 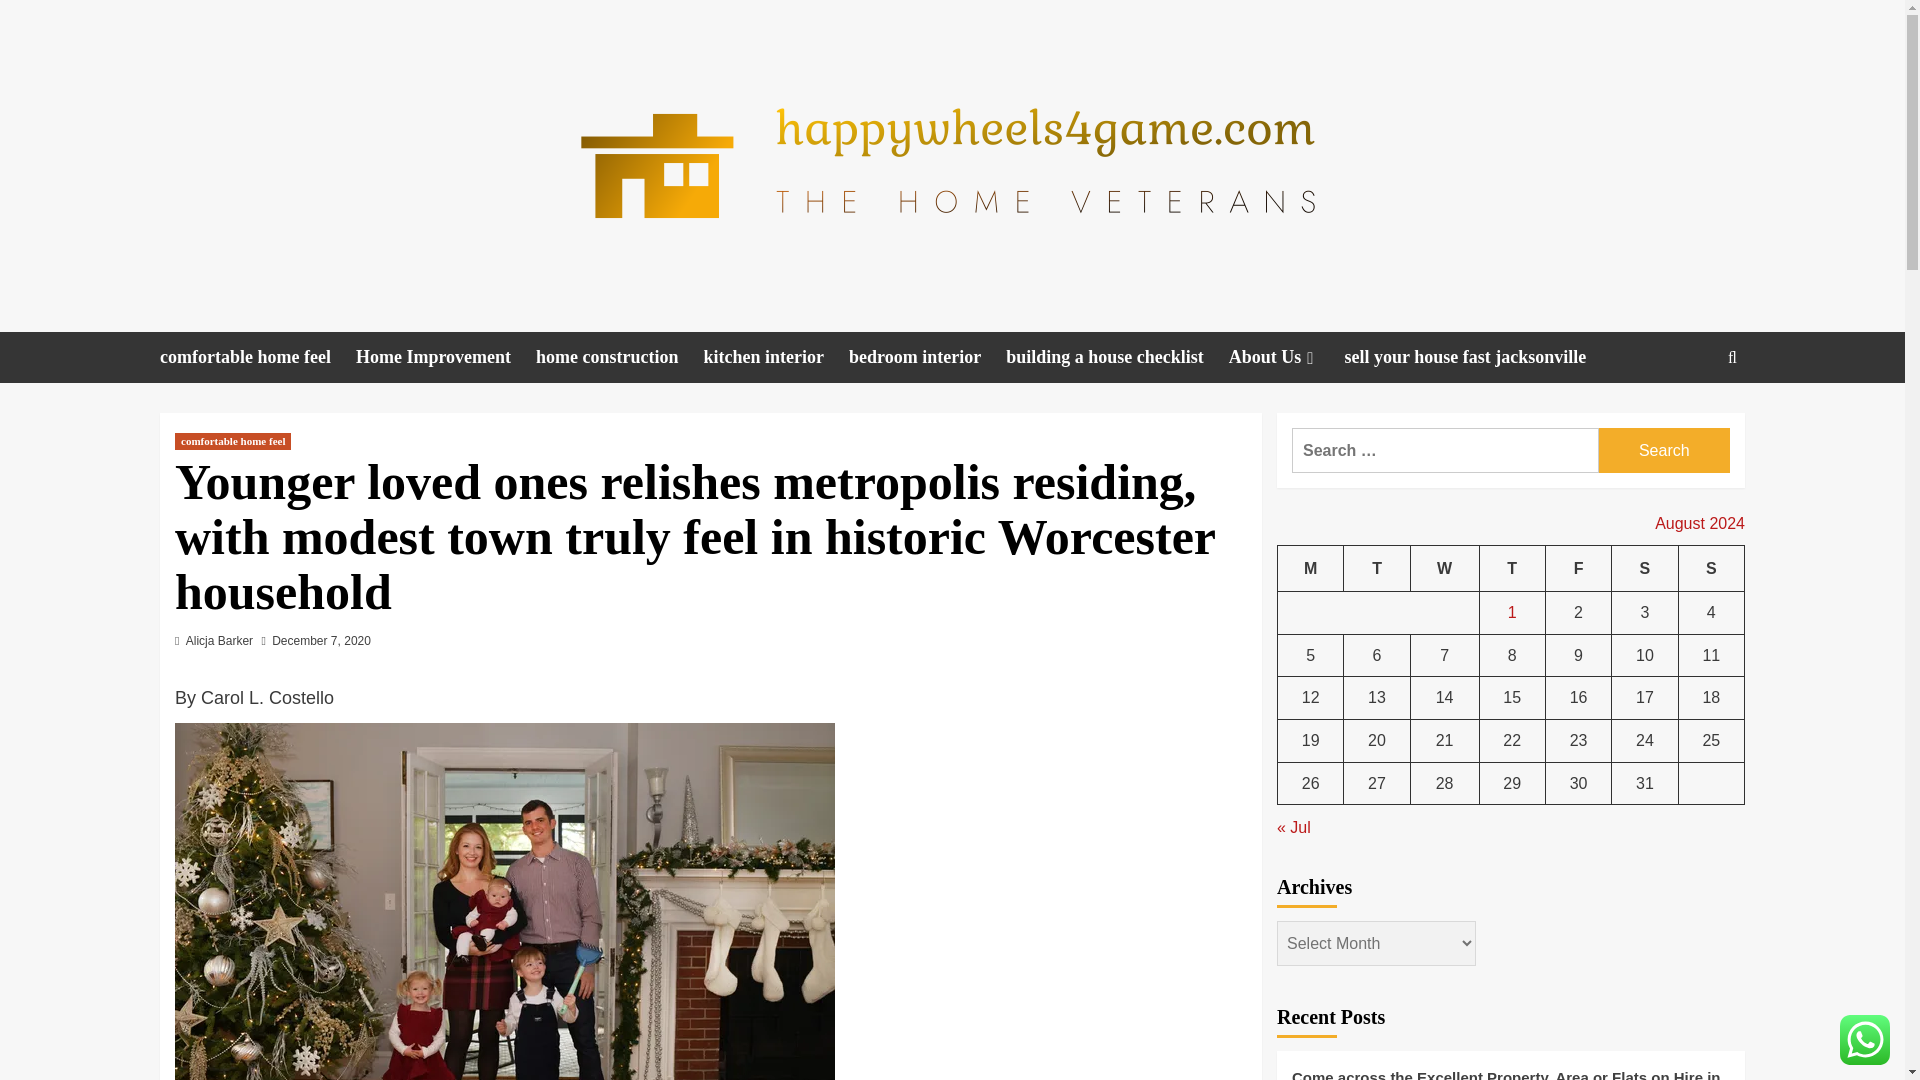 What do you see at coordinates (1444, 568) in the screenshot?
I see `Wednesday` at bounding box center [1444, 568].